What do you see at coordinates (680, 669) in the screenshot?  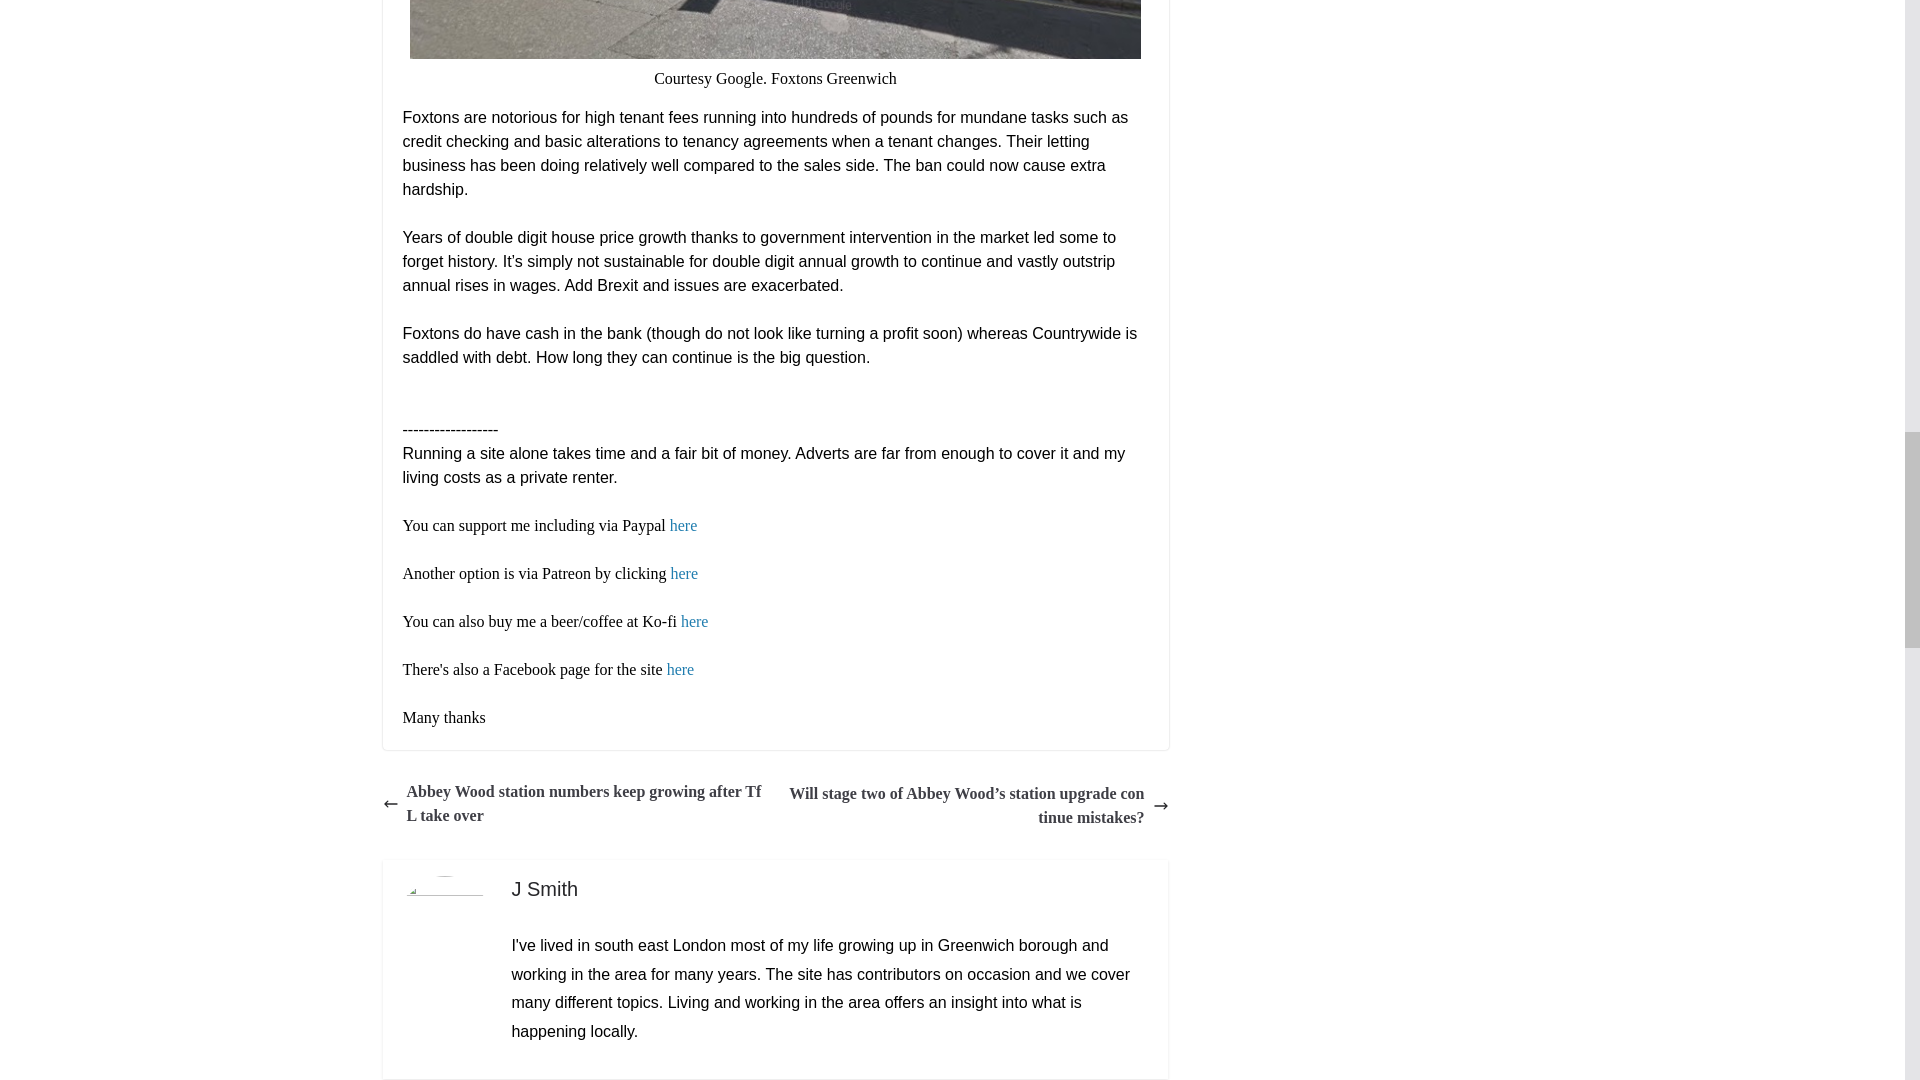 I see `here` at bounding box center [680, 669].